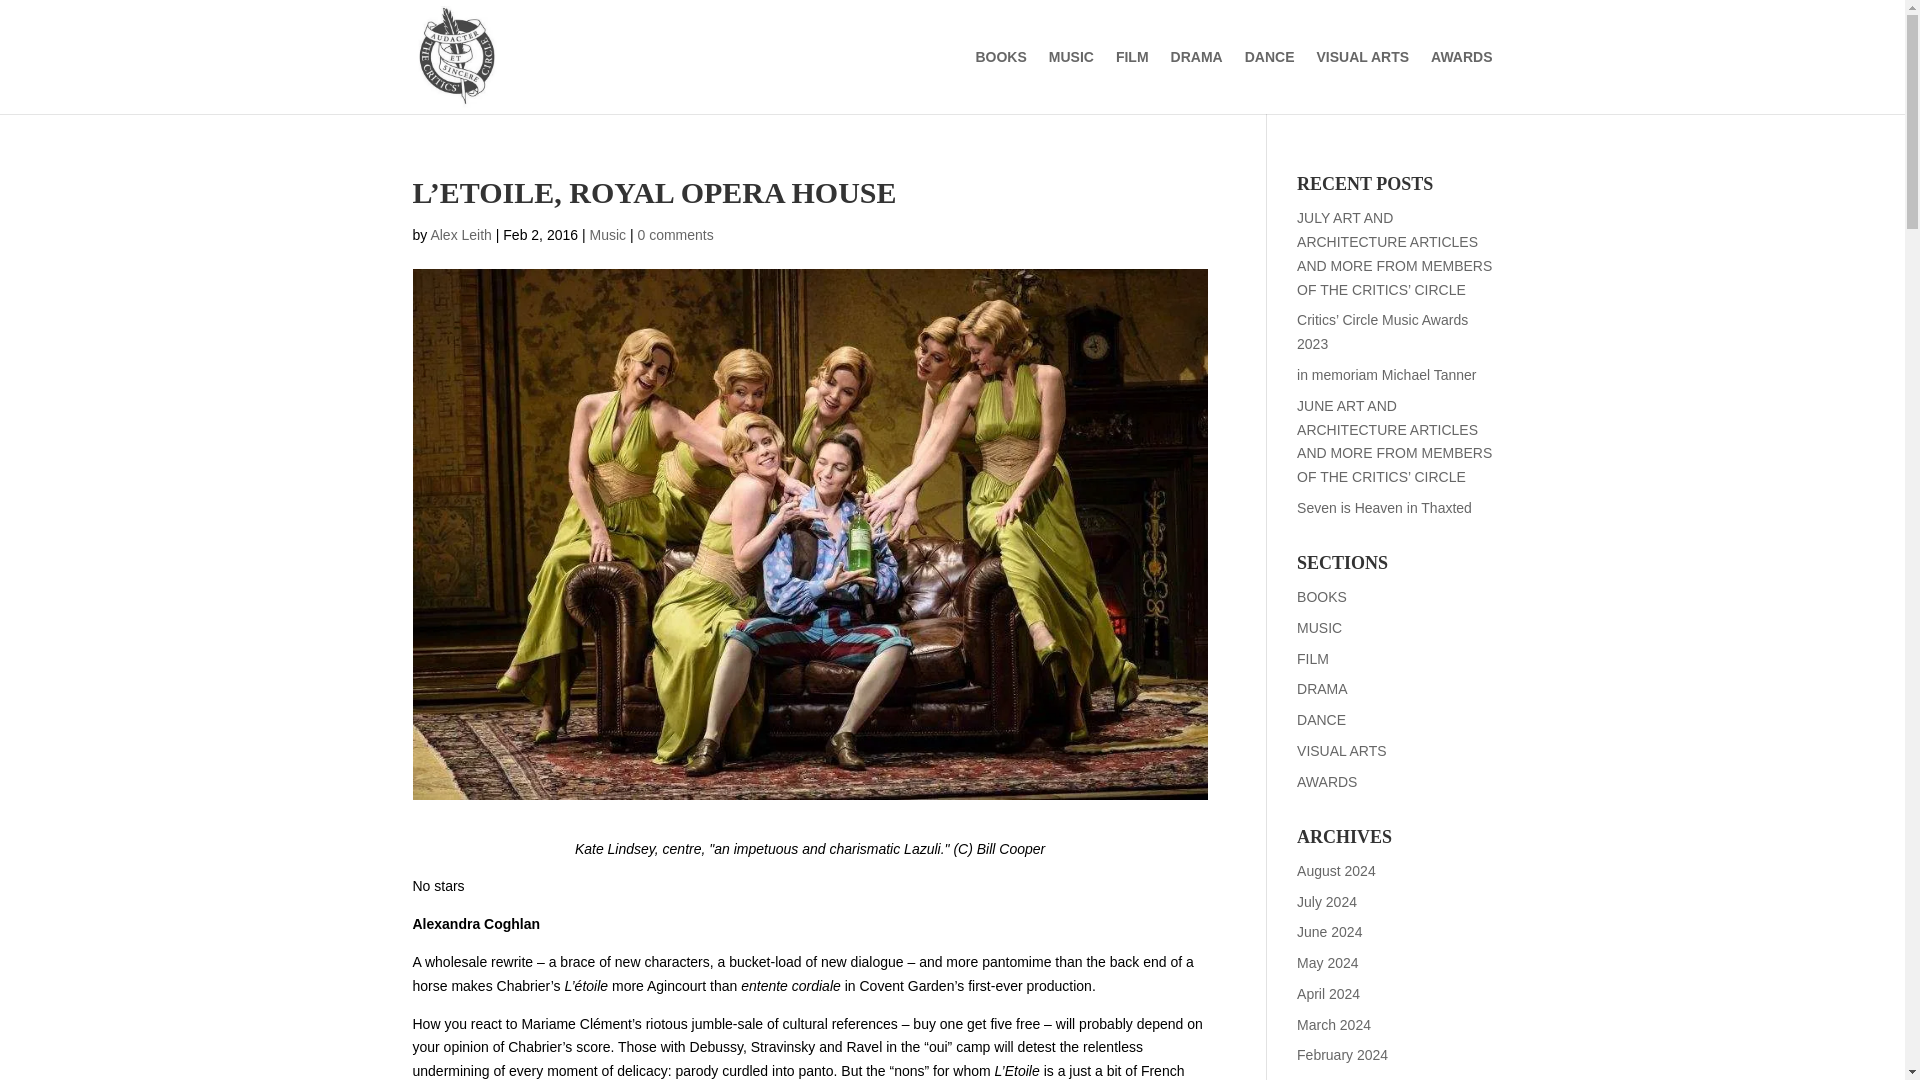  Describe the element at coordinates (1322, 596) in the screenshot. I see `BOOKS` at that location.